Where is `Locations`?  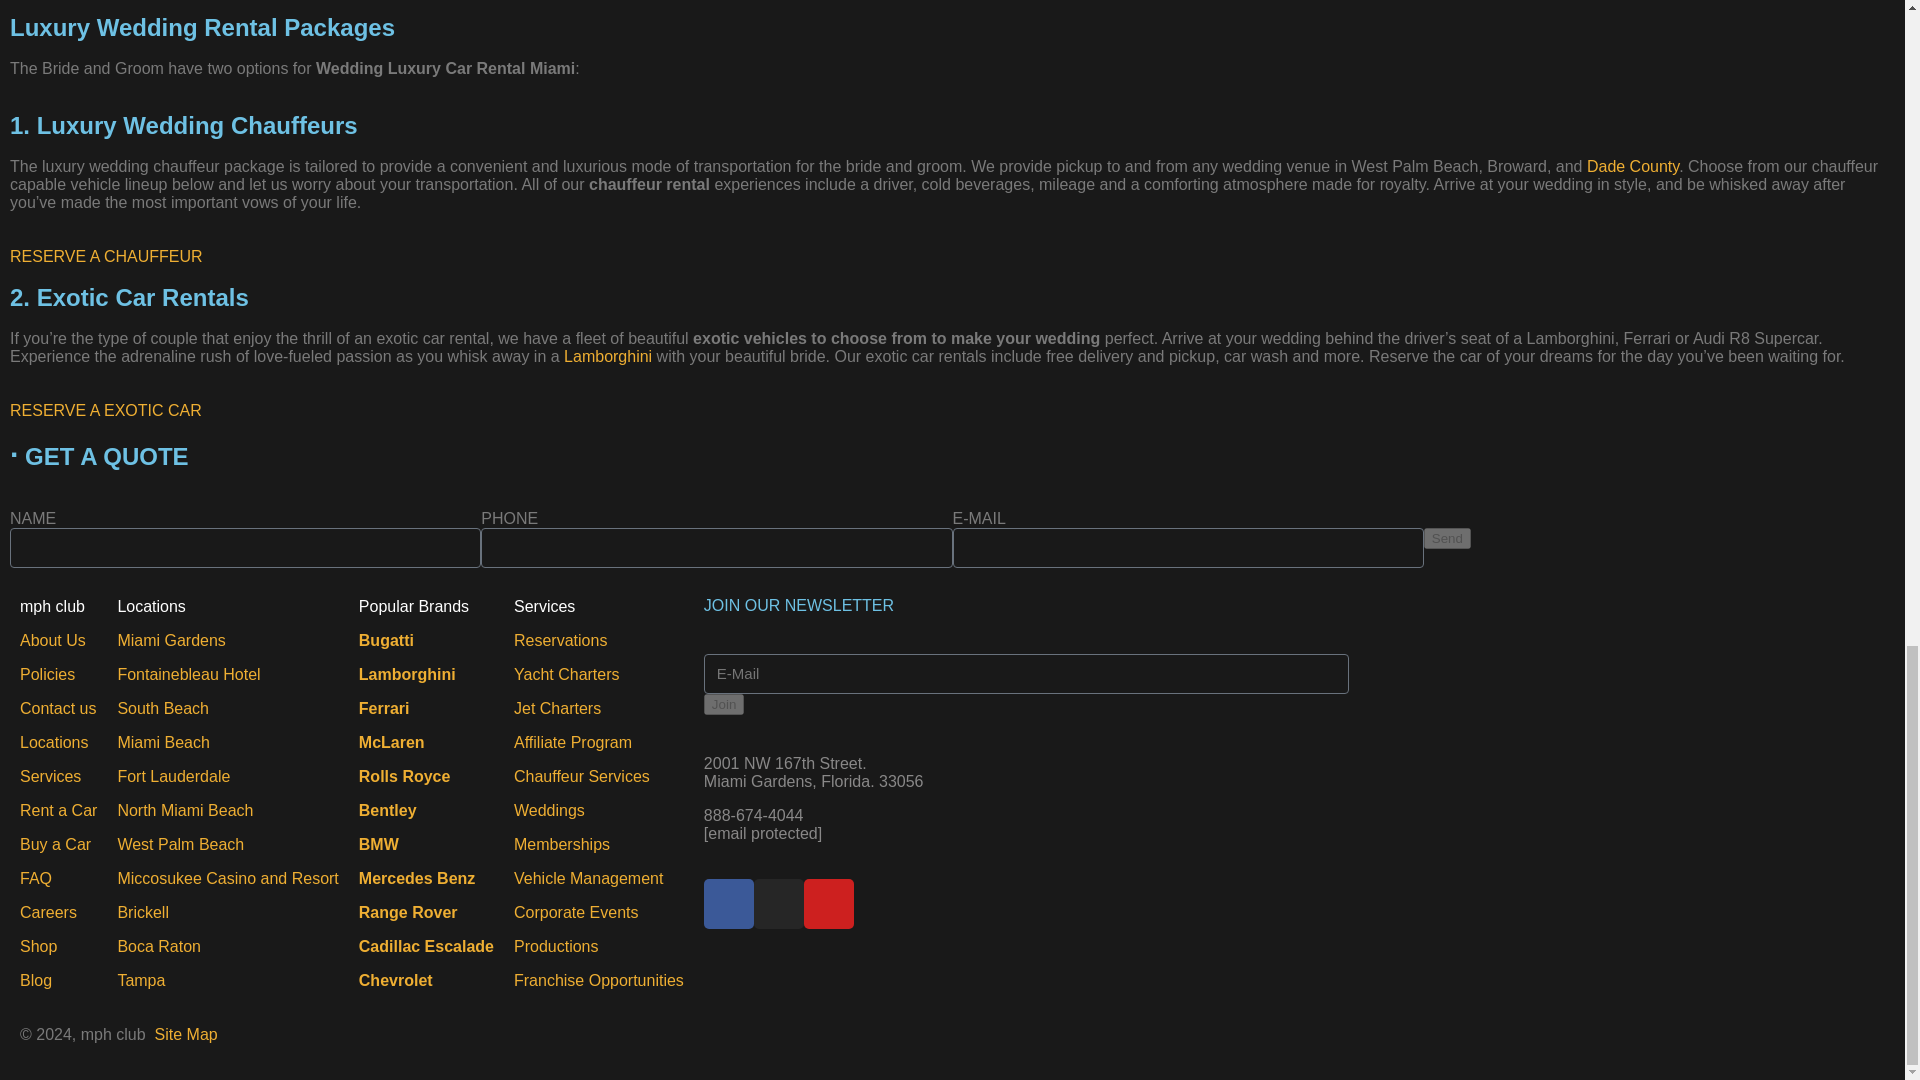 Locations is located at coordinates (54, 742).